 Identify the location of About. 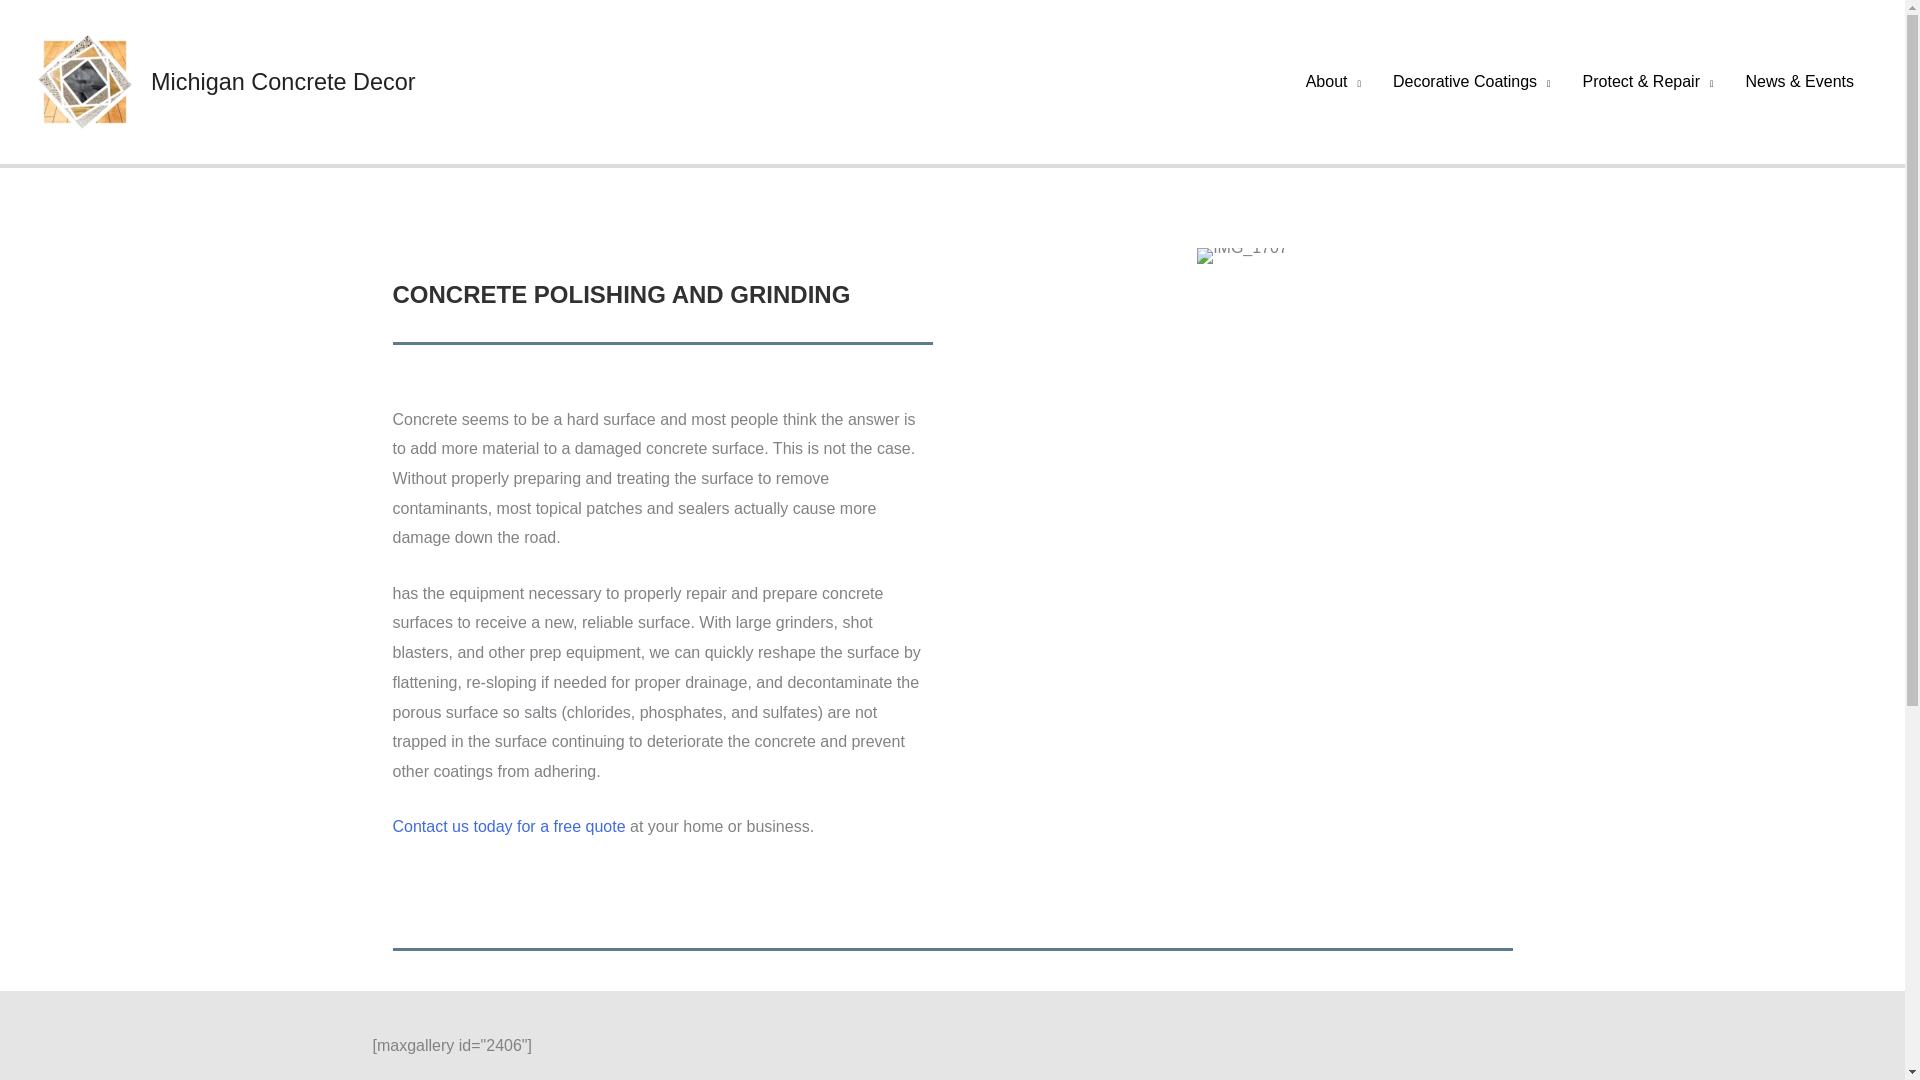
(1333, 82).